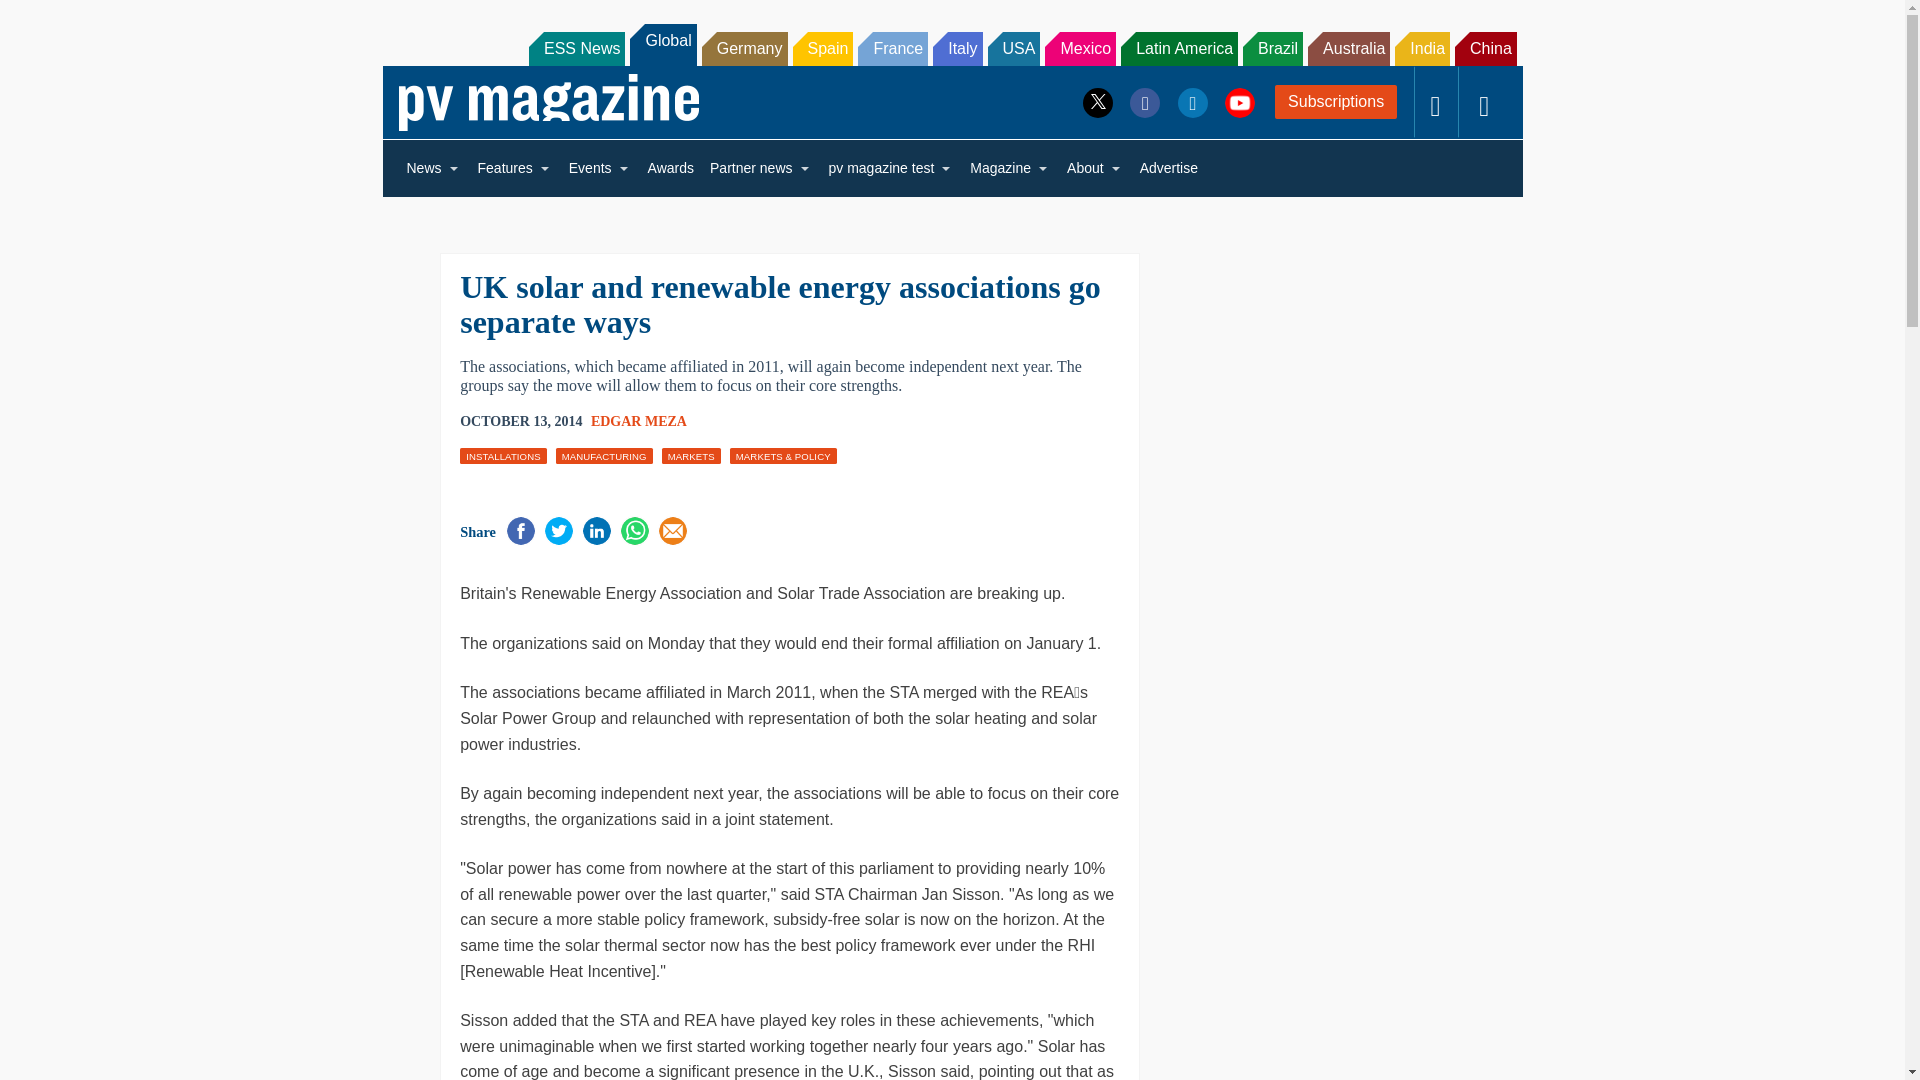 The height and width of the screenshot is (1080, 1920). What do you see at coordinates (520, 422) in the screenshot?
I see `Monday, October 13, 2014, 12:00 am` at bounding box center [520, 422].